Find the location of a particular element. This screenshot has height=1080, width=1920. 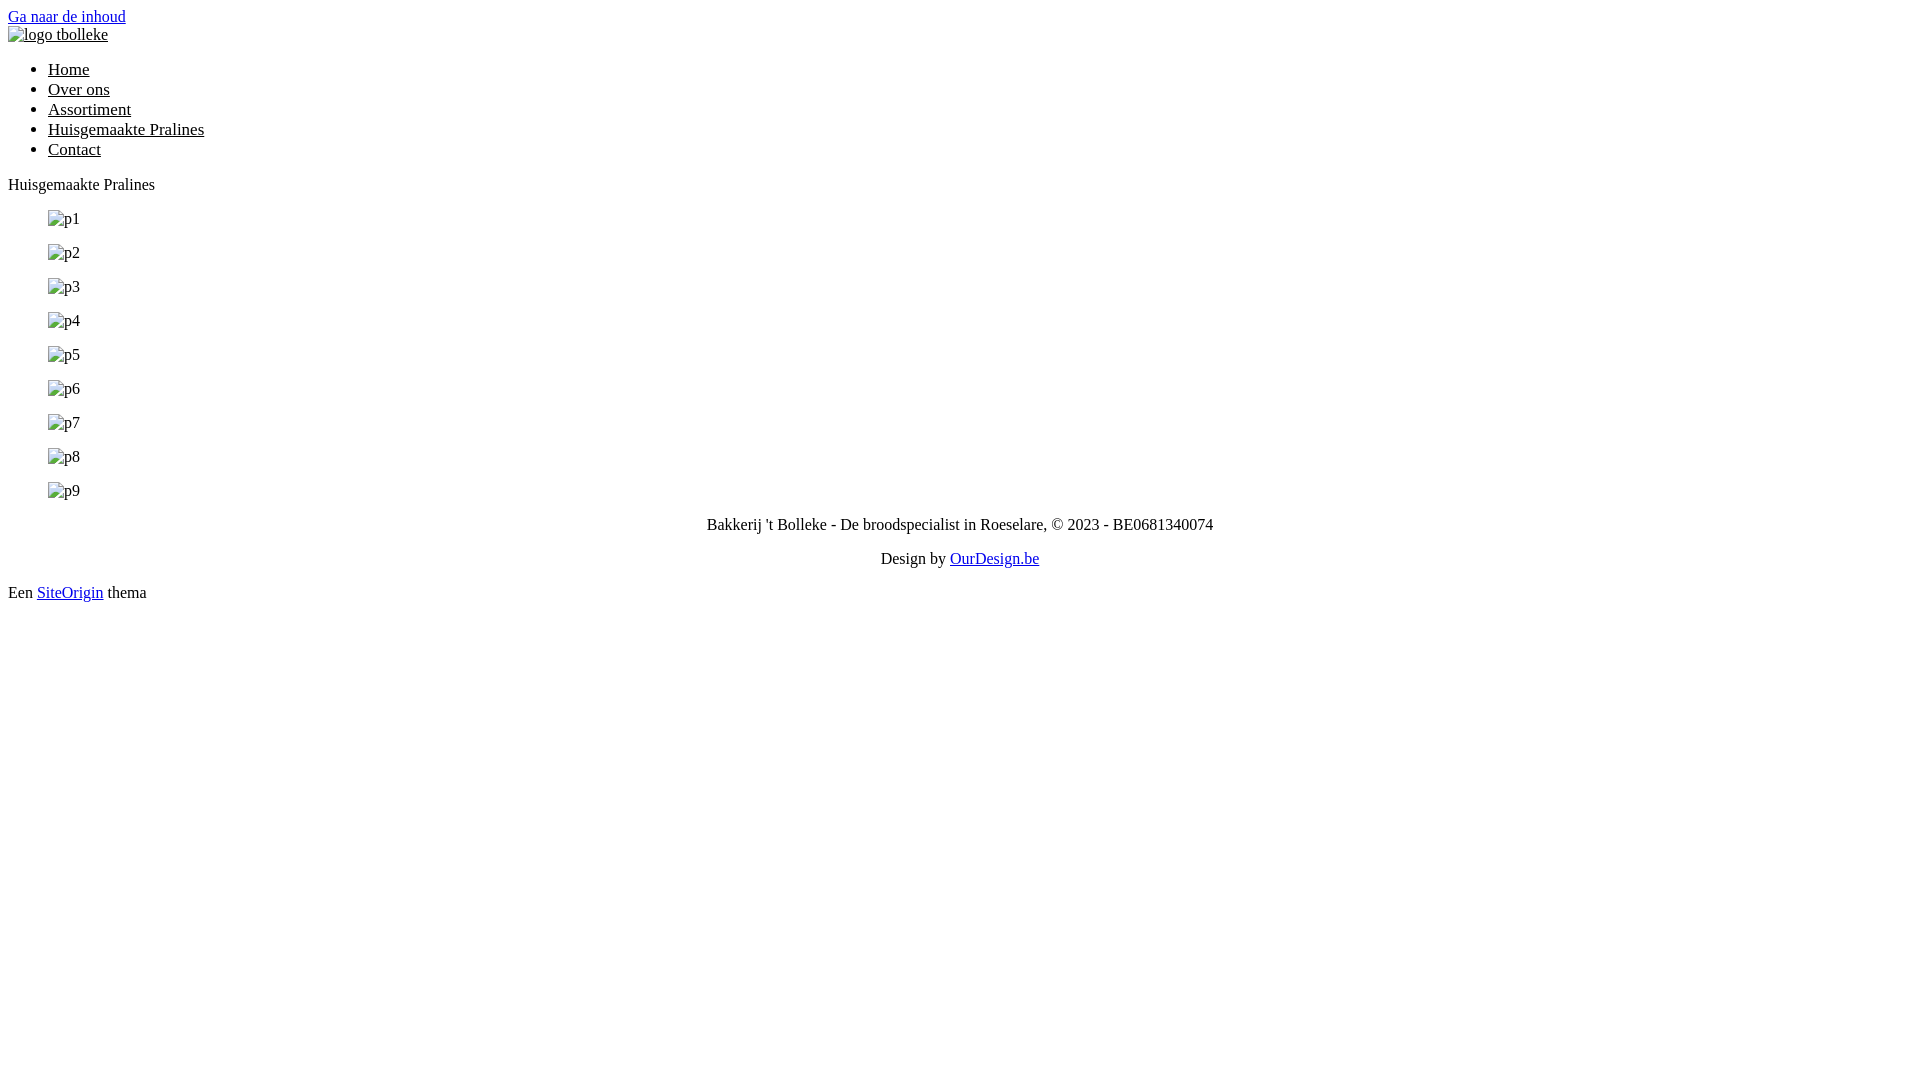

Home is located at coordinates (69, 70).